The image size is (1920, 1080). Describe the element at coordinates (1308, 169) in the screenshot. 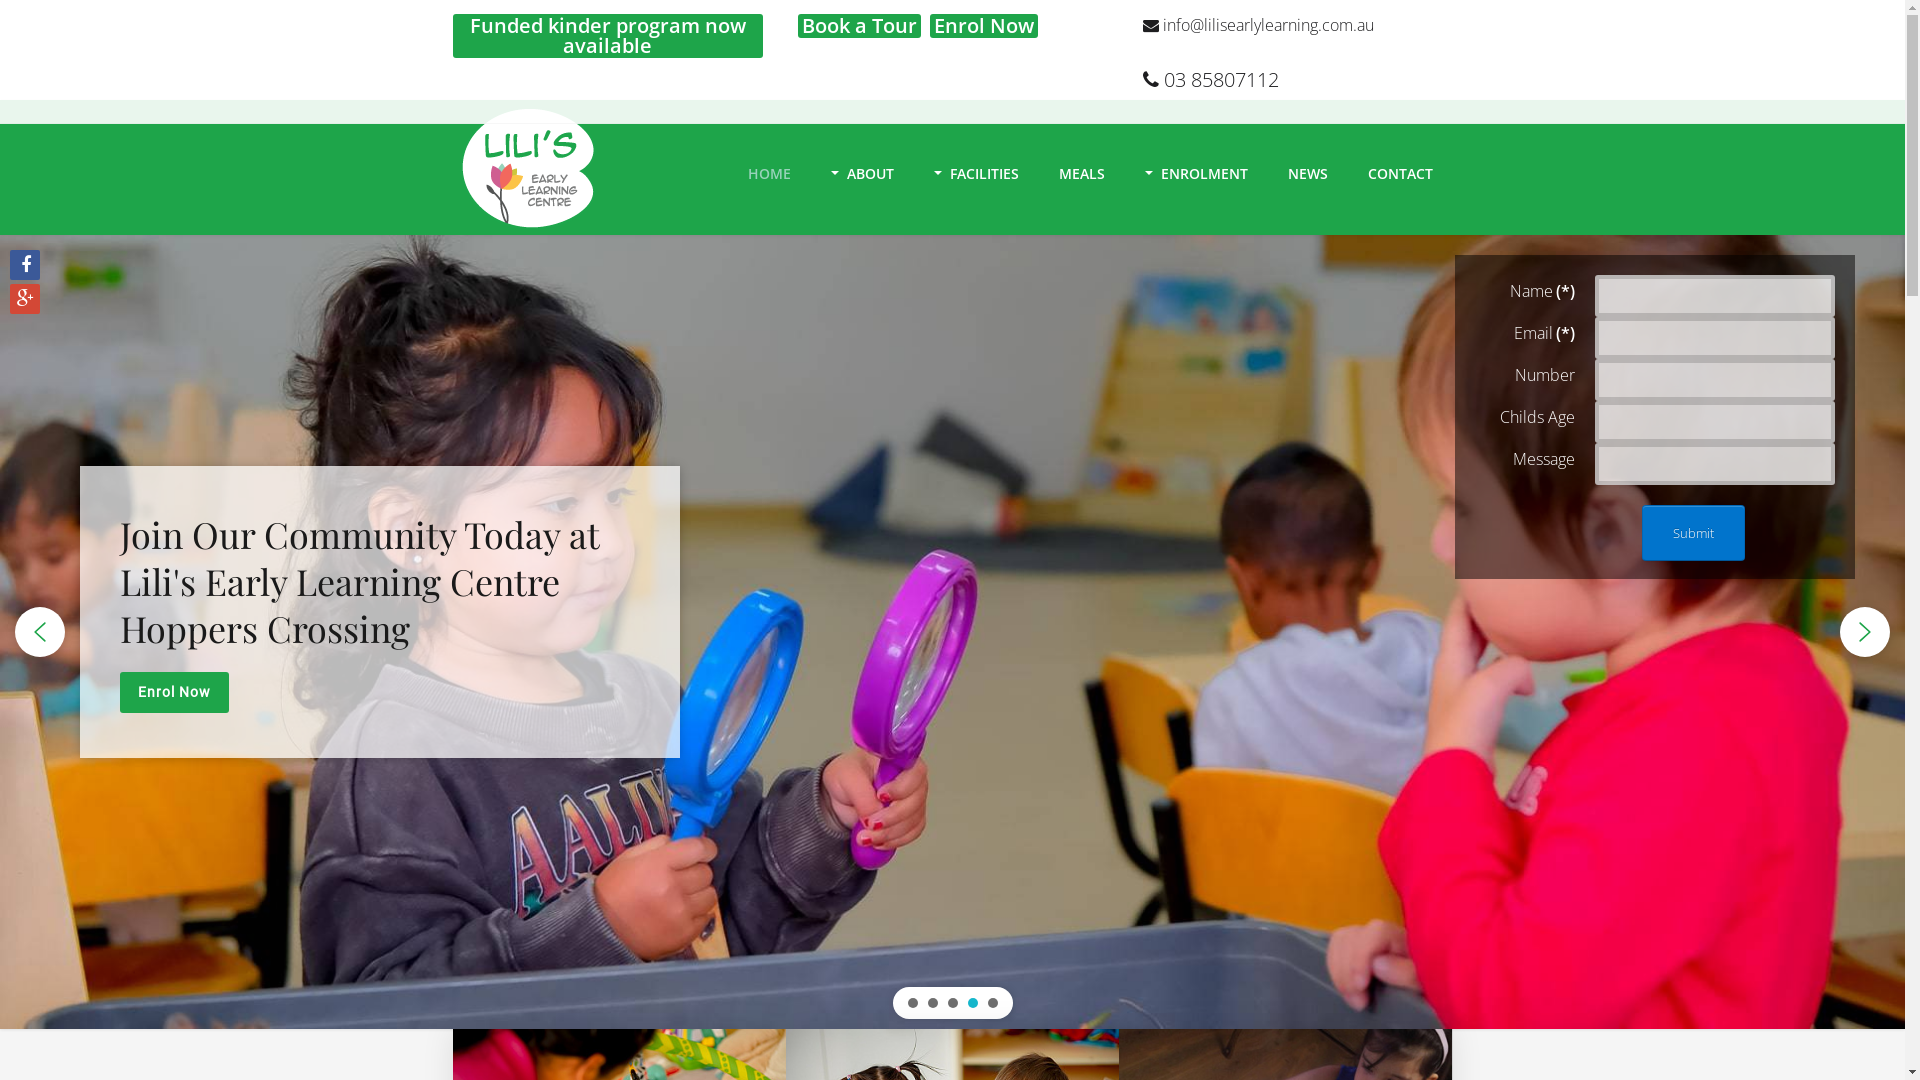

I see `NEWS` at that location.